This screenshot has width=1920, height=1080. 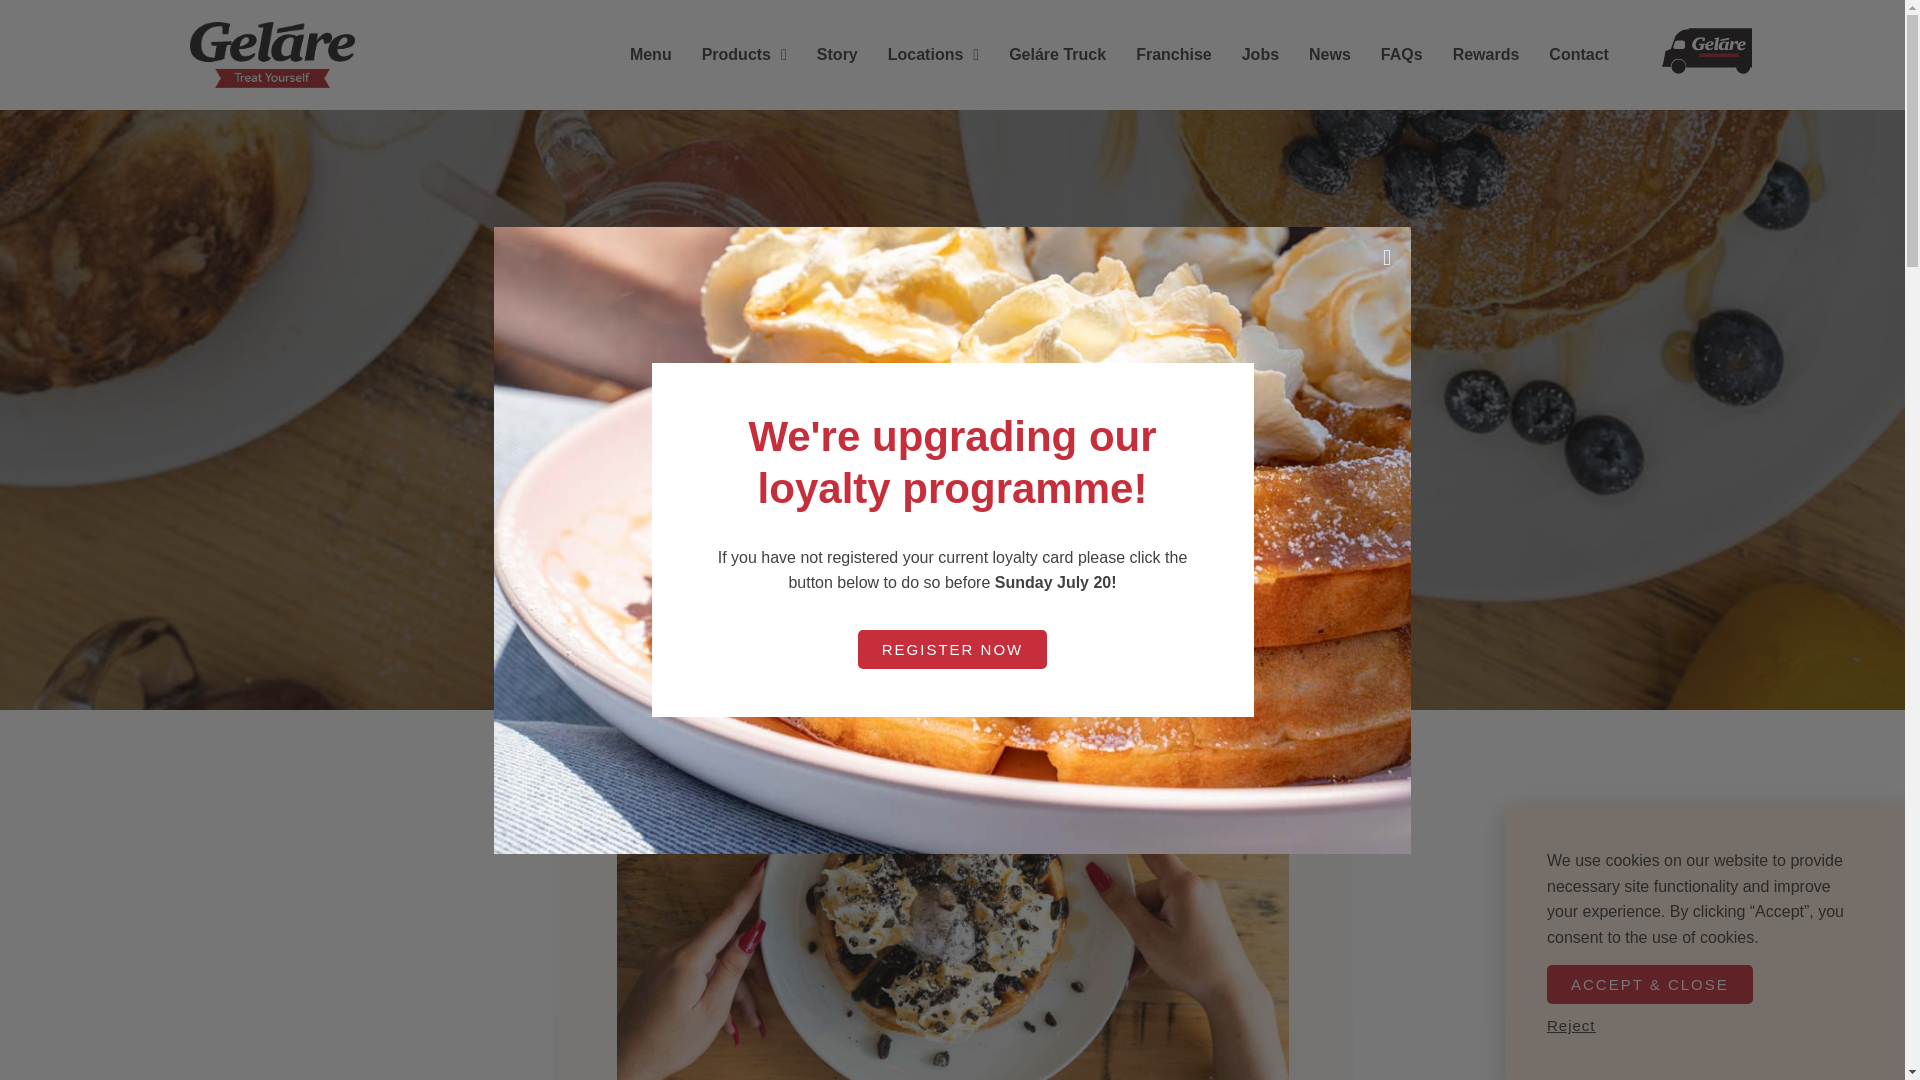 I want to click on Story, so click(x=838, y=54).